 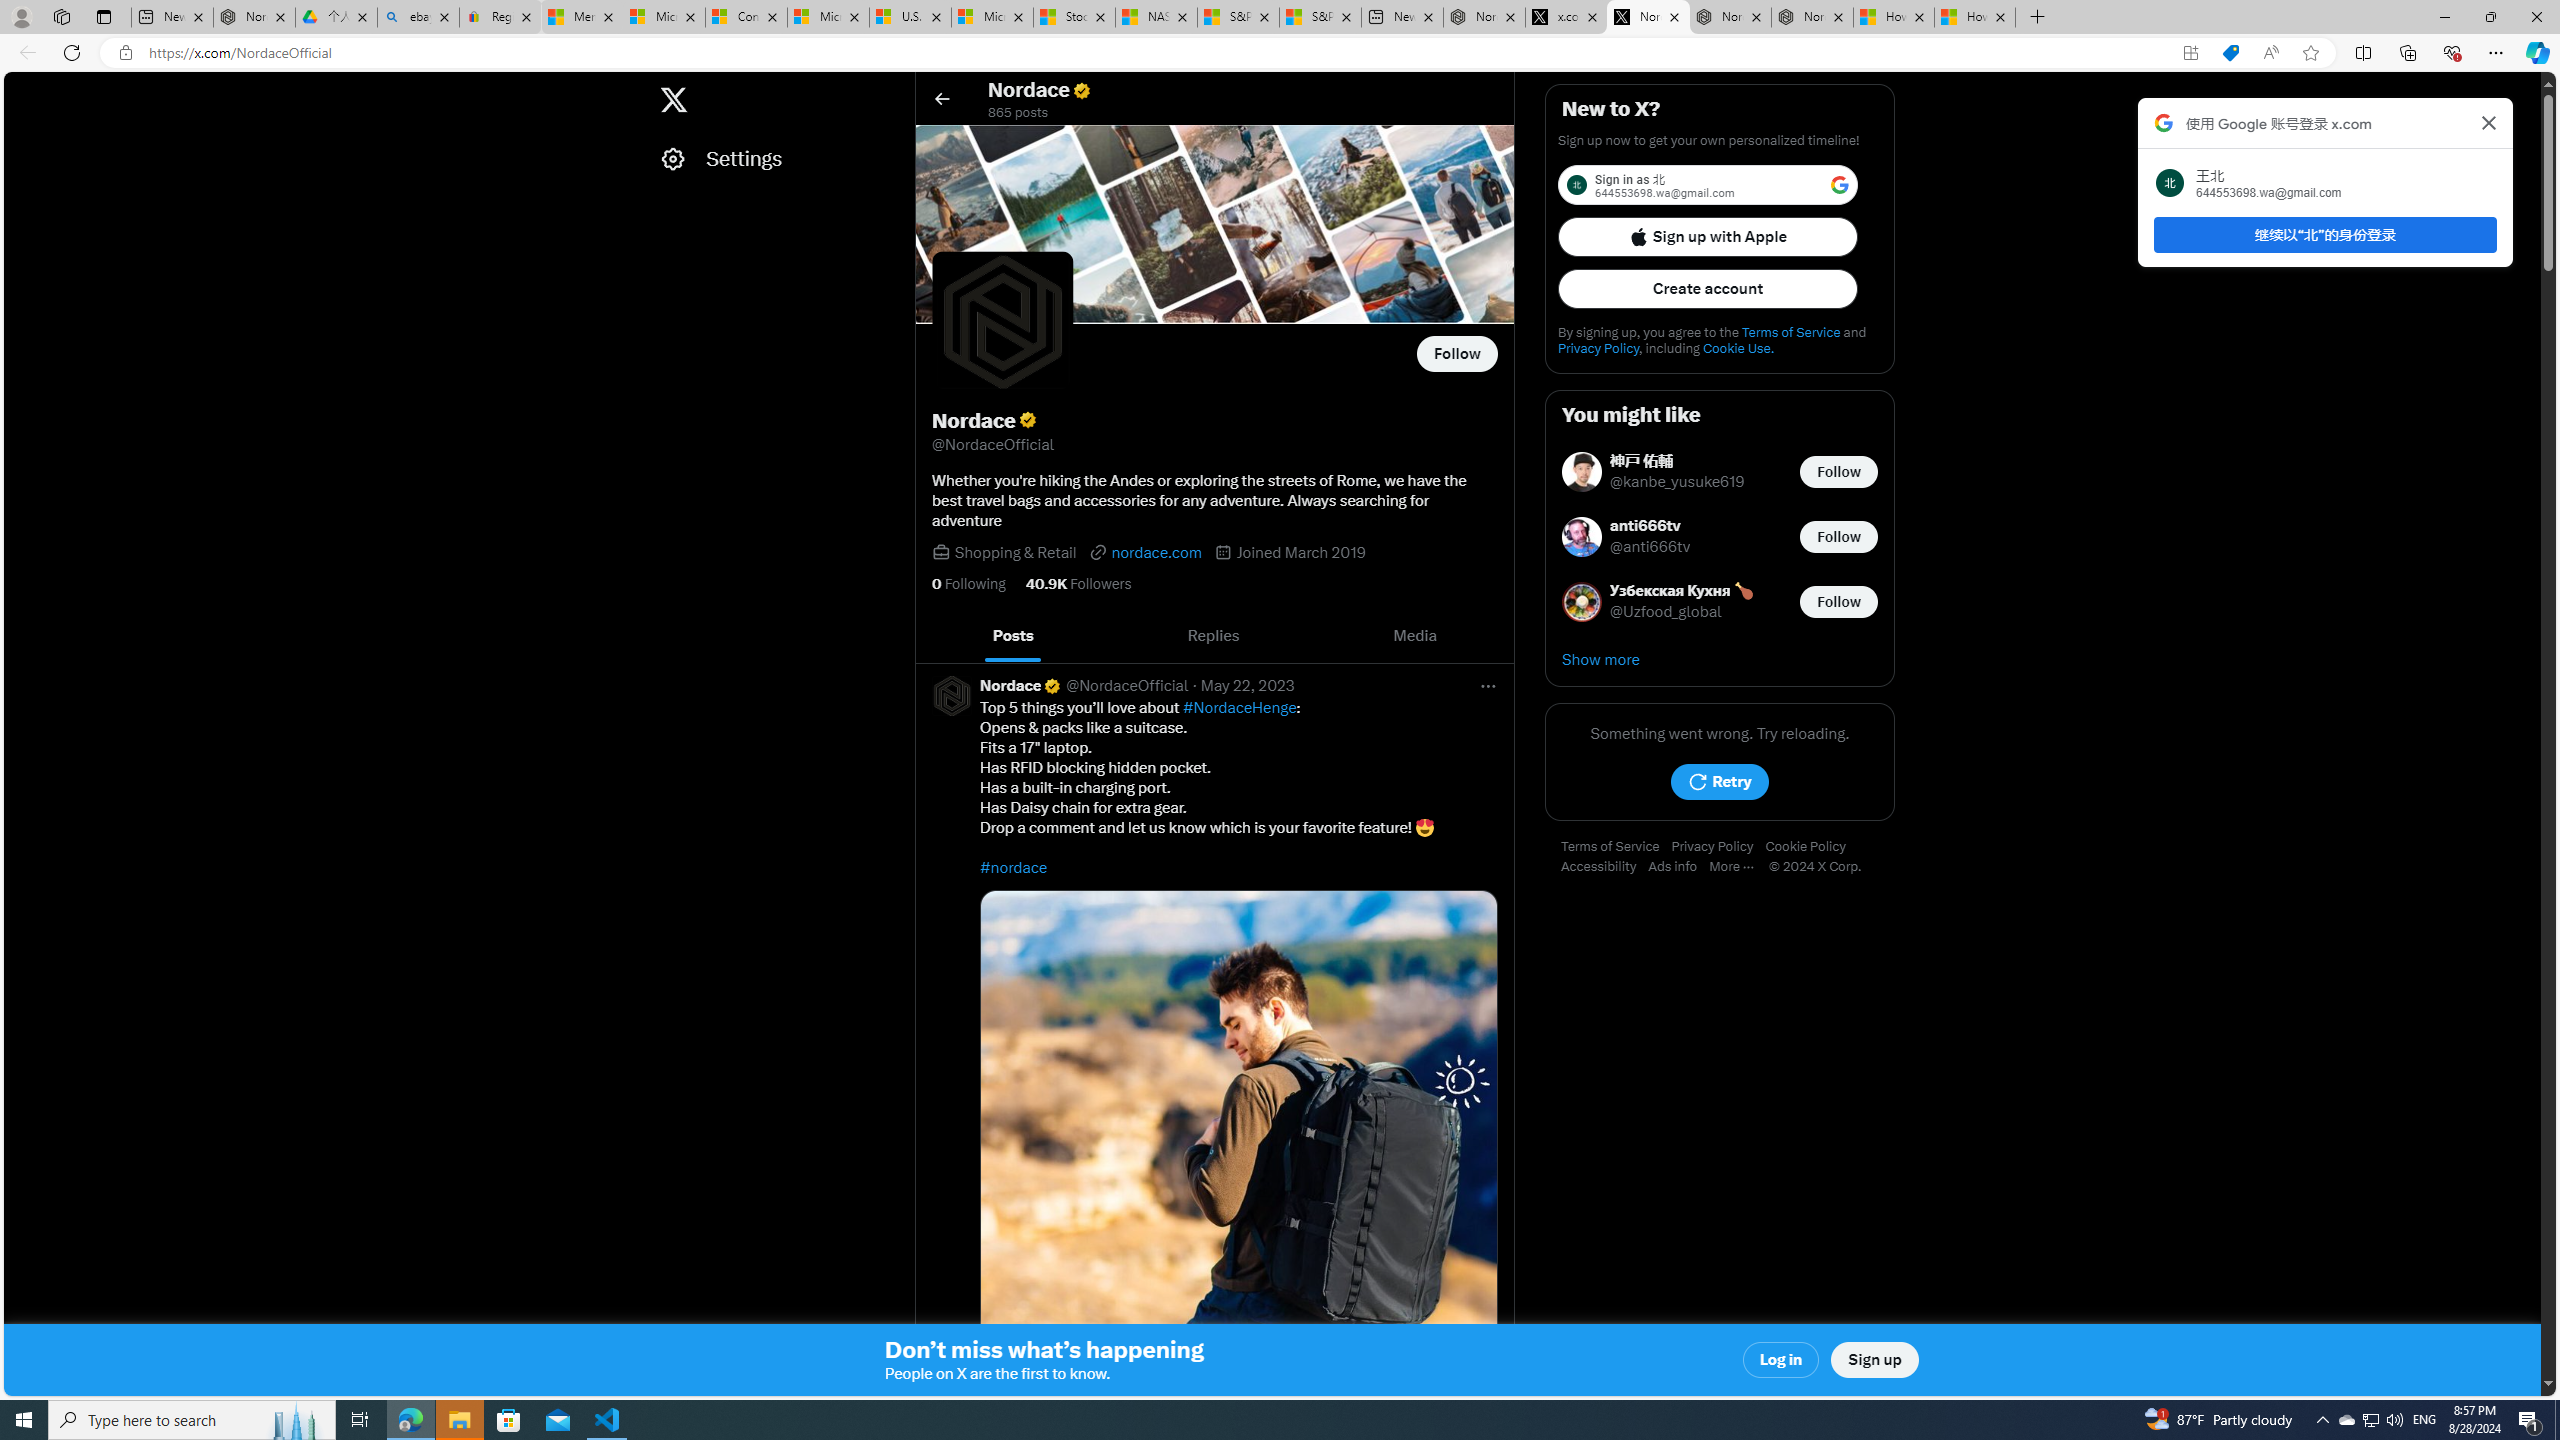 I want to click on Sign up, so click(x=1875, y=1360).